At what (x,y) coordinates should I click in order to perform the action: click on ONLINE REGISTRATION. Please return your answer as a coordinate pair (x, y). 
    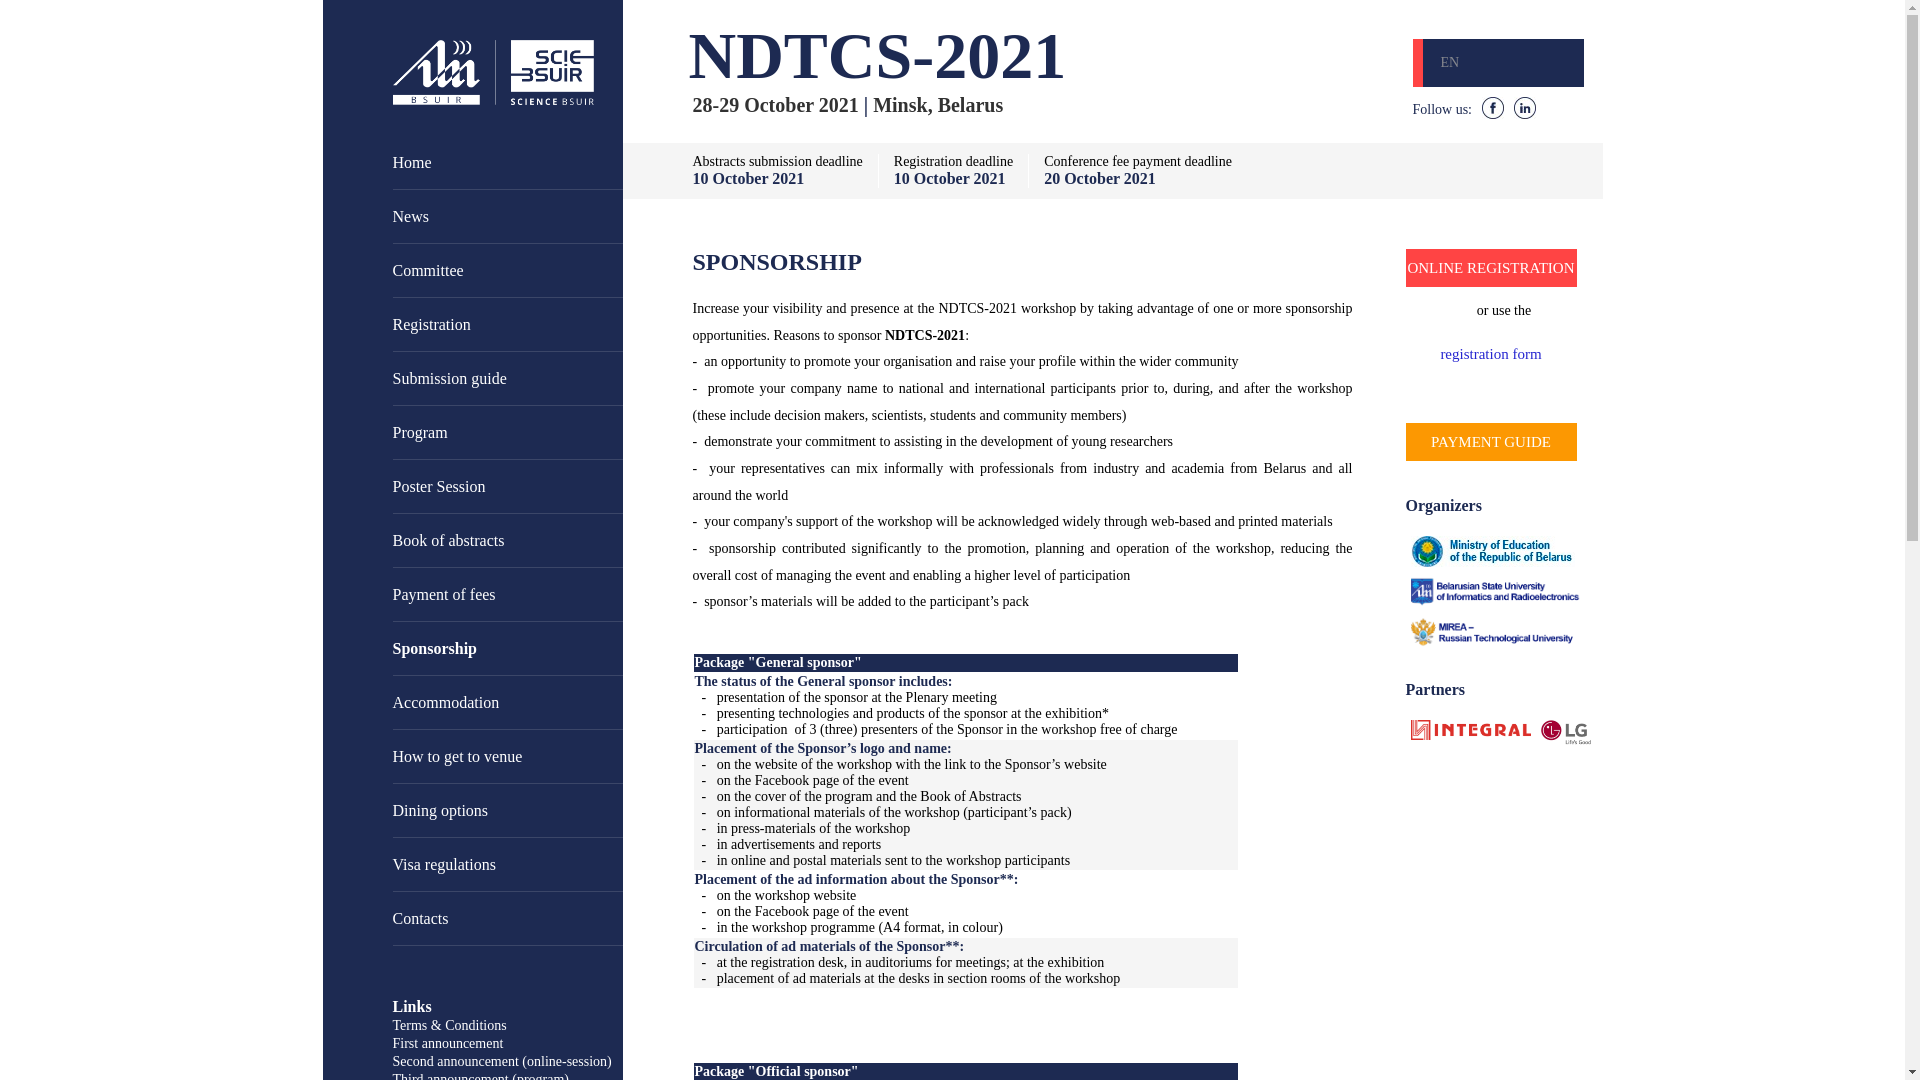
    Looking at the image, I should click on (1492, 268).